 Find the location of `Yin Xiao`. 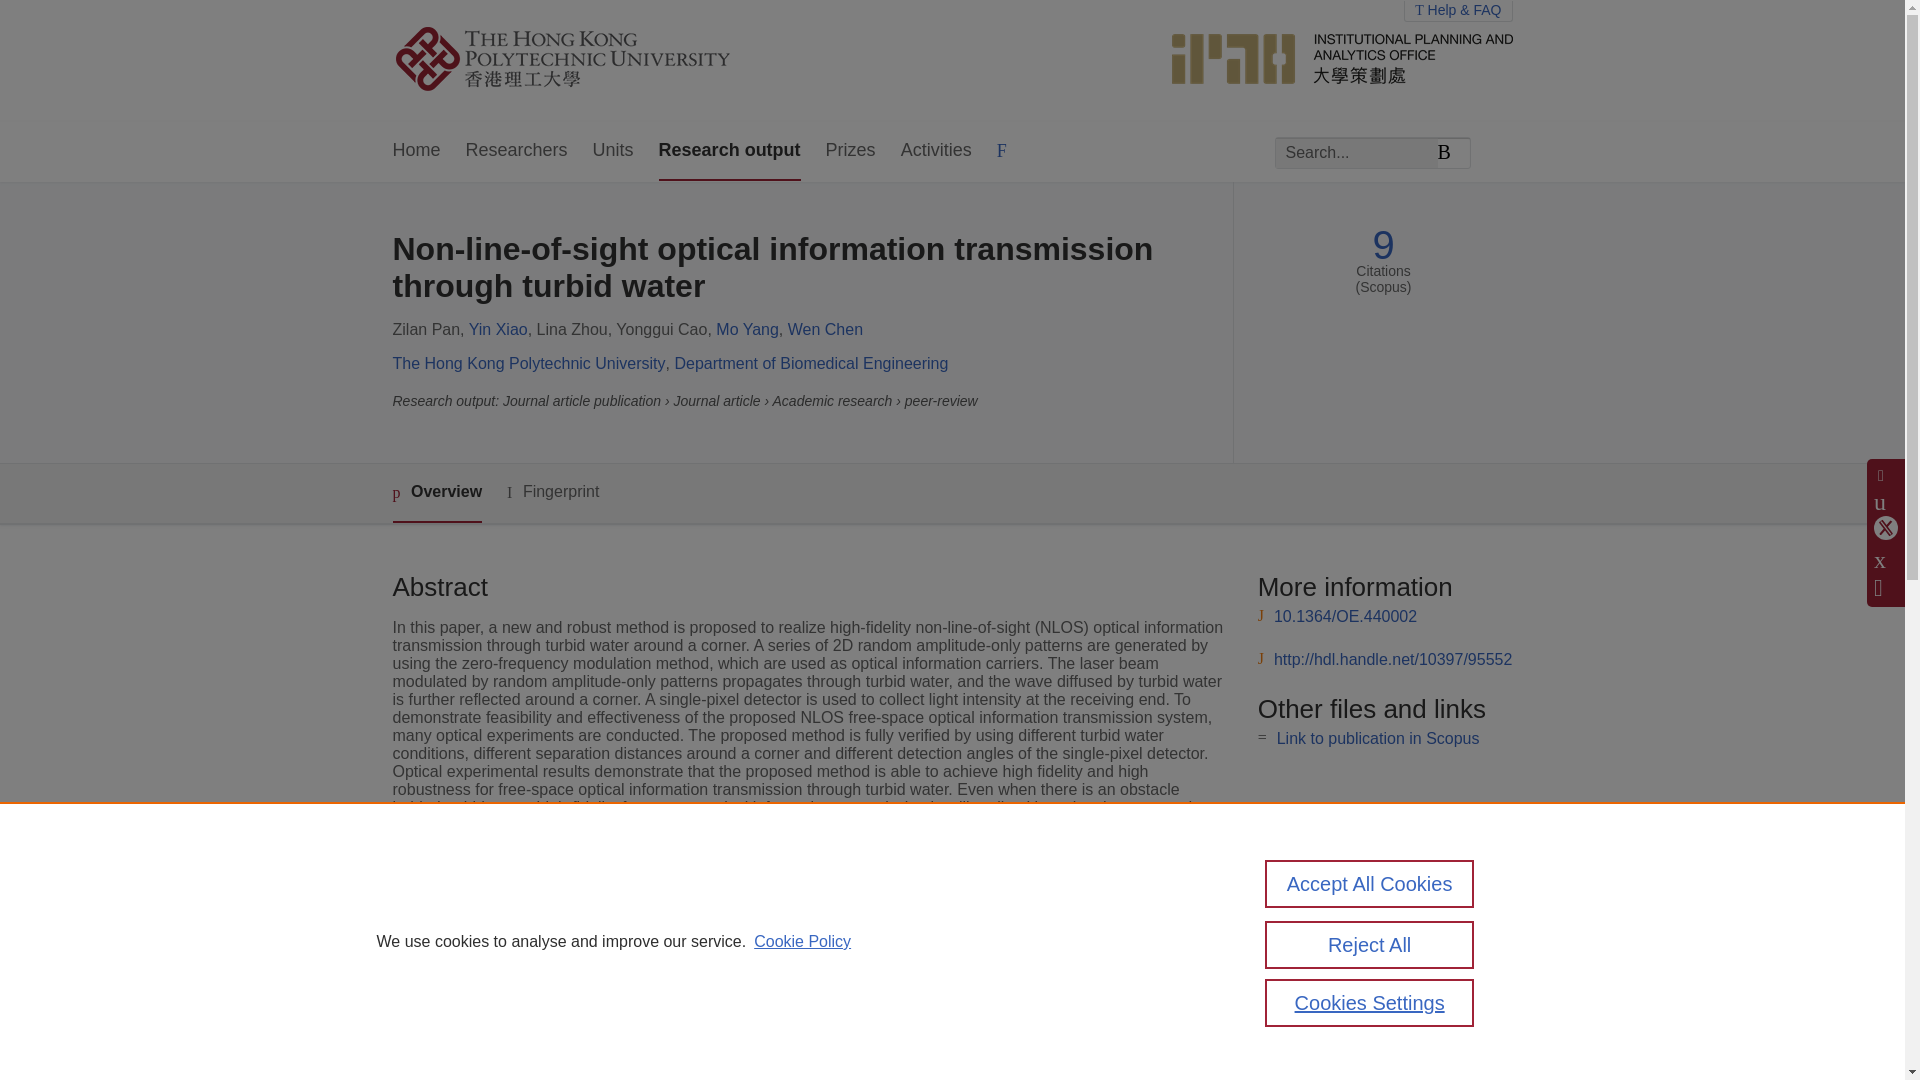

Yin Xiao is located at coordinates (498, 329).